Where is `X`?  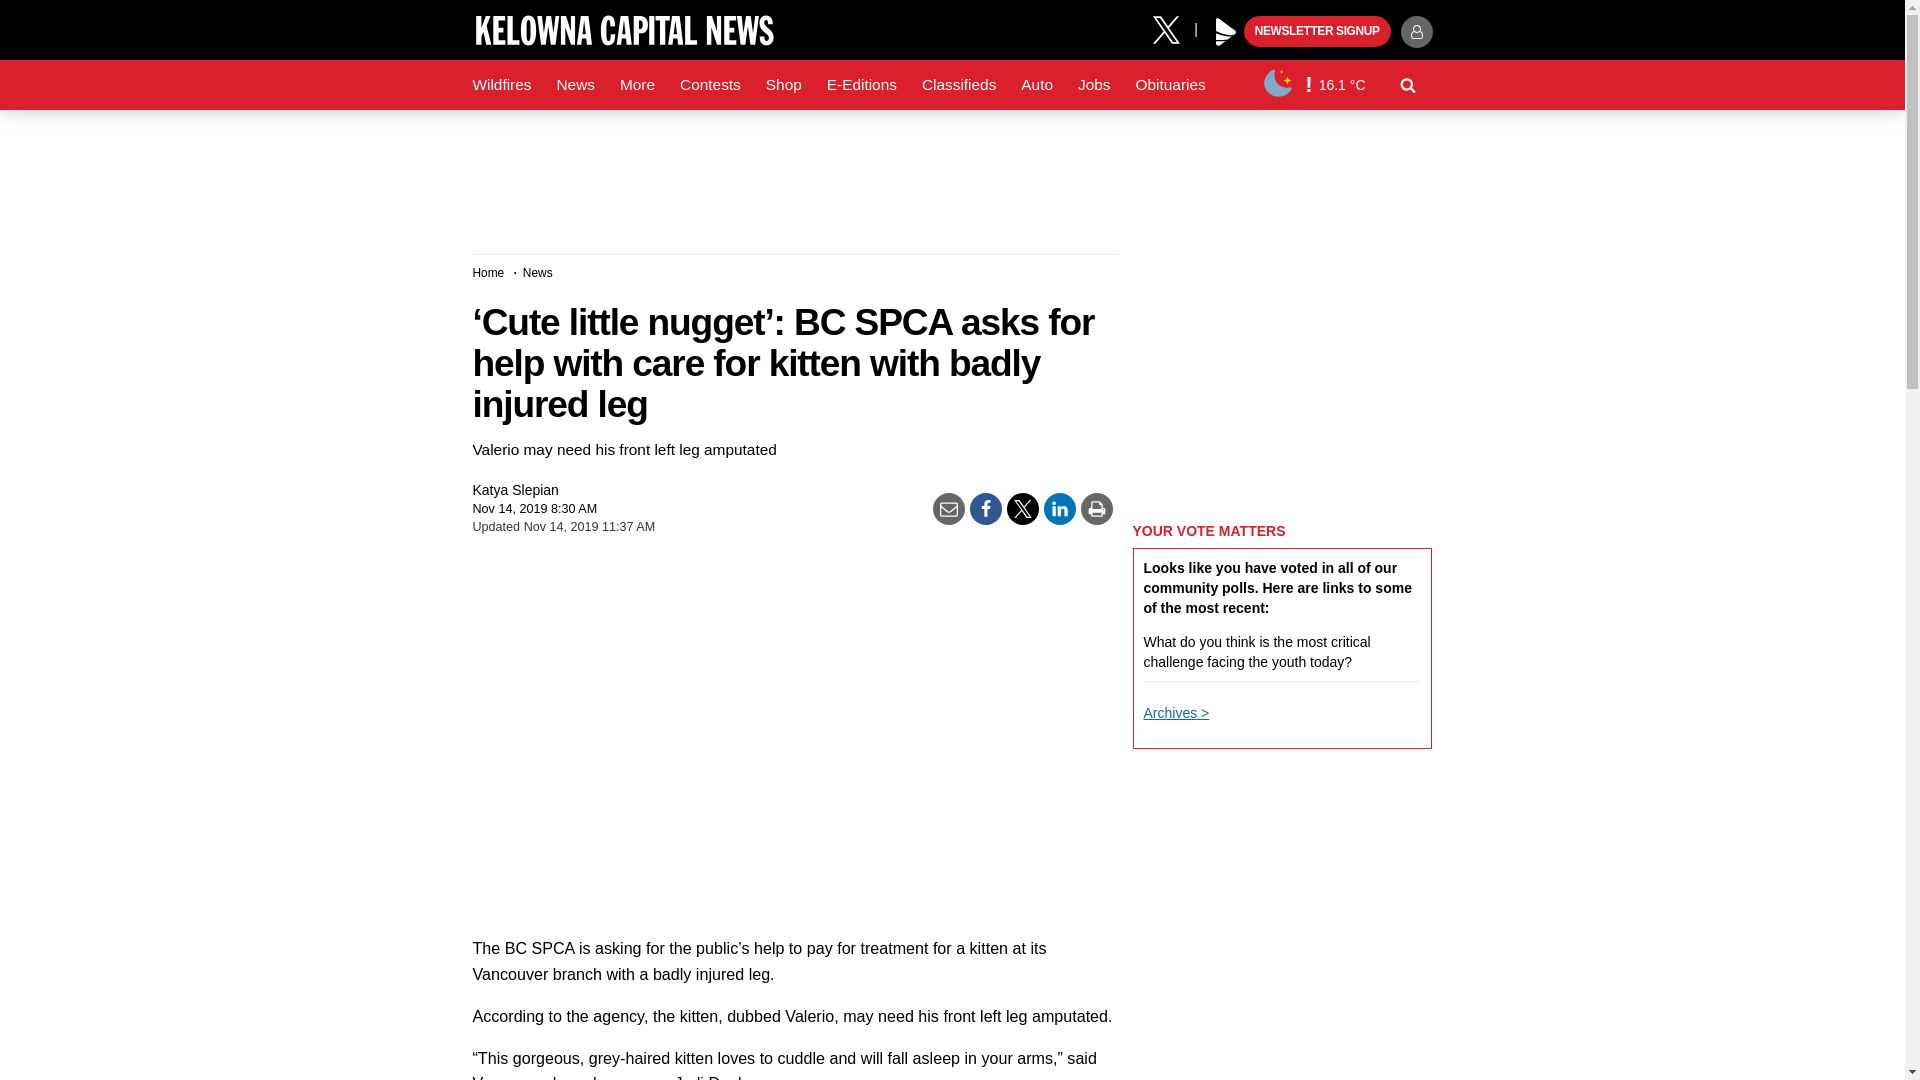
X is located at coordinates (1173, 28).